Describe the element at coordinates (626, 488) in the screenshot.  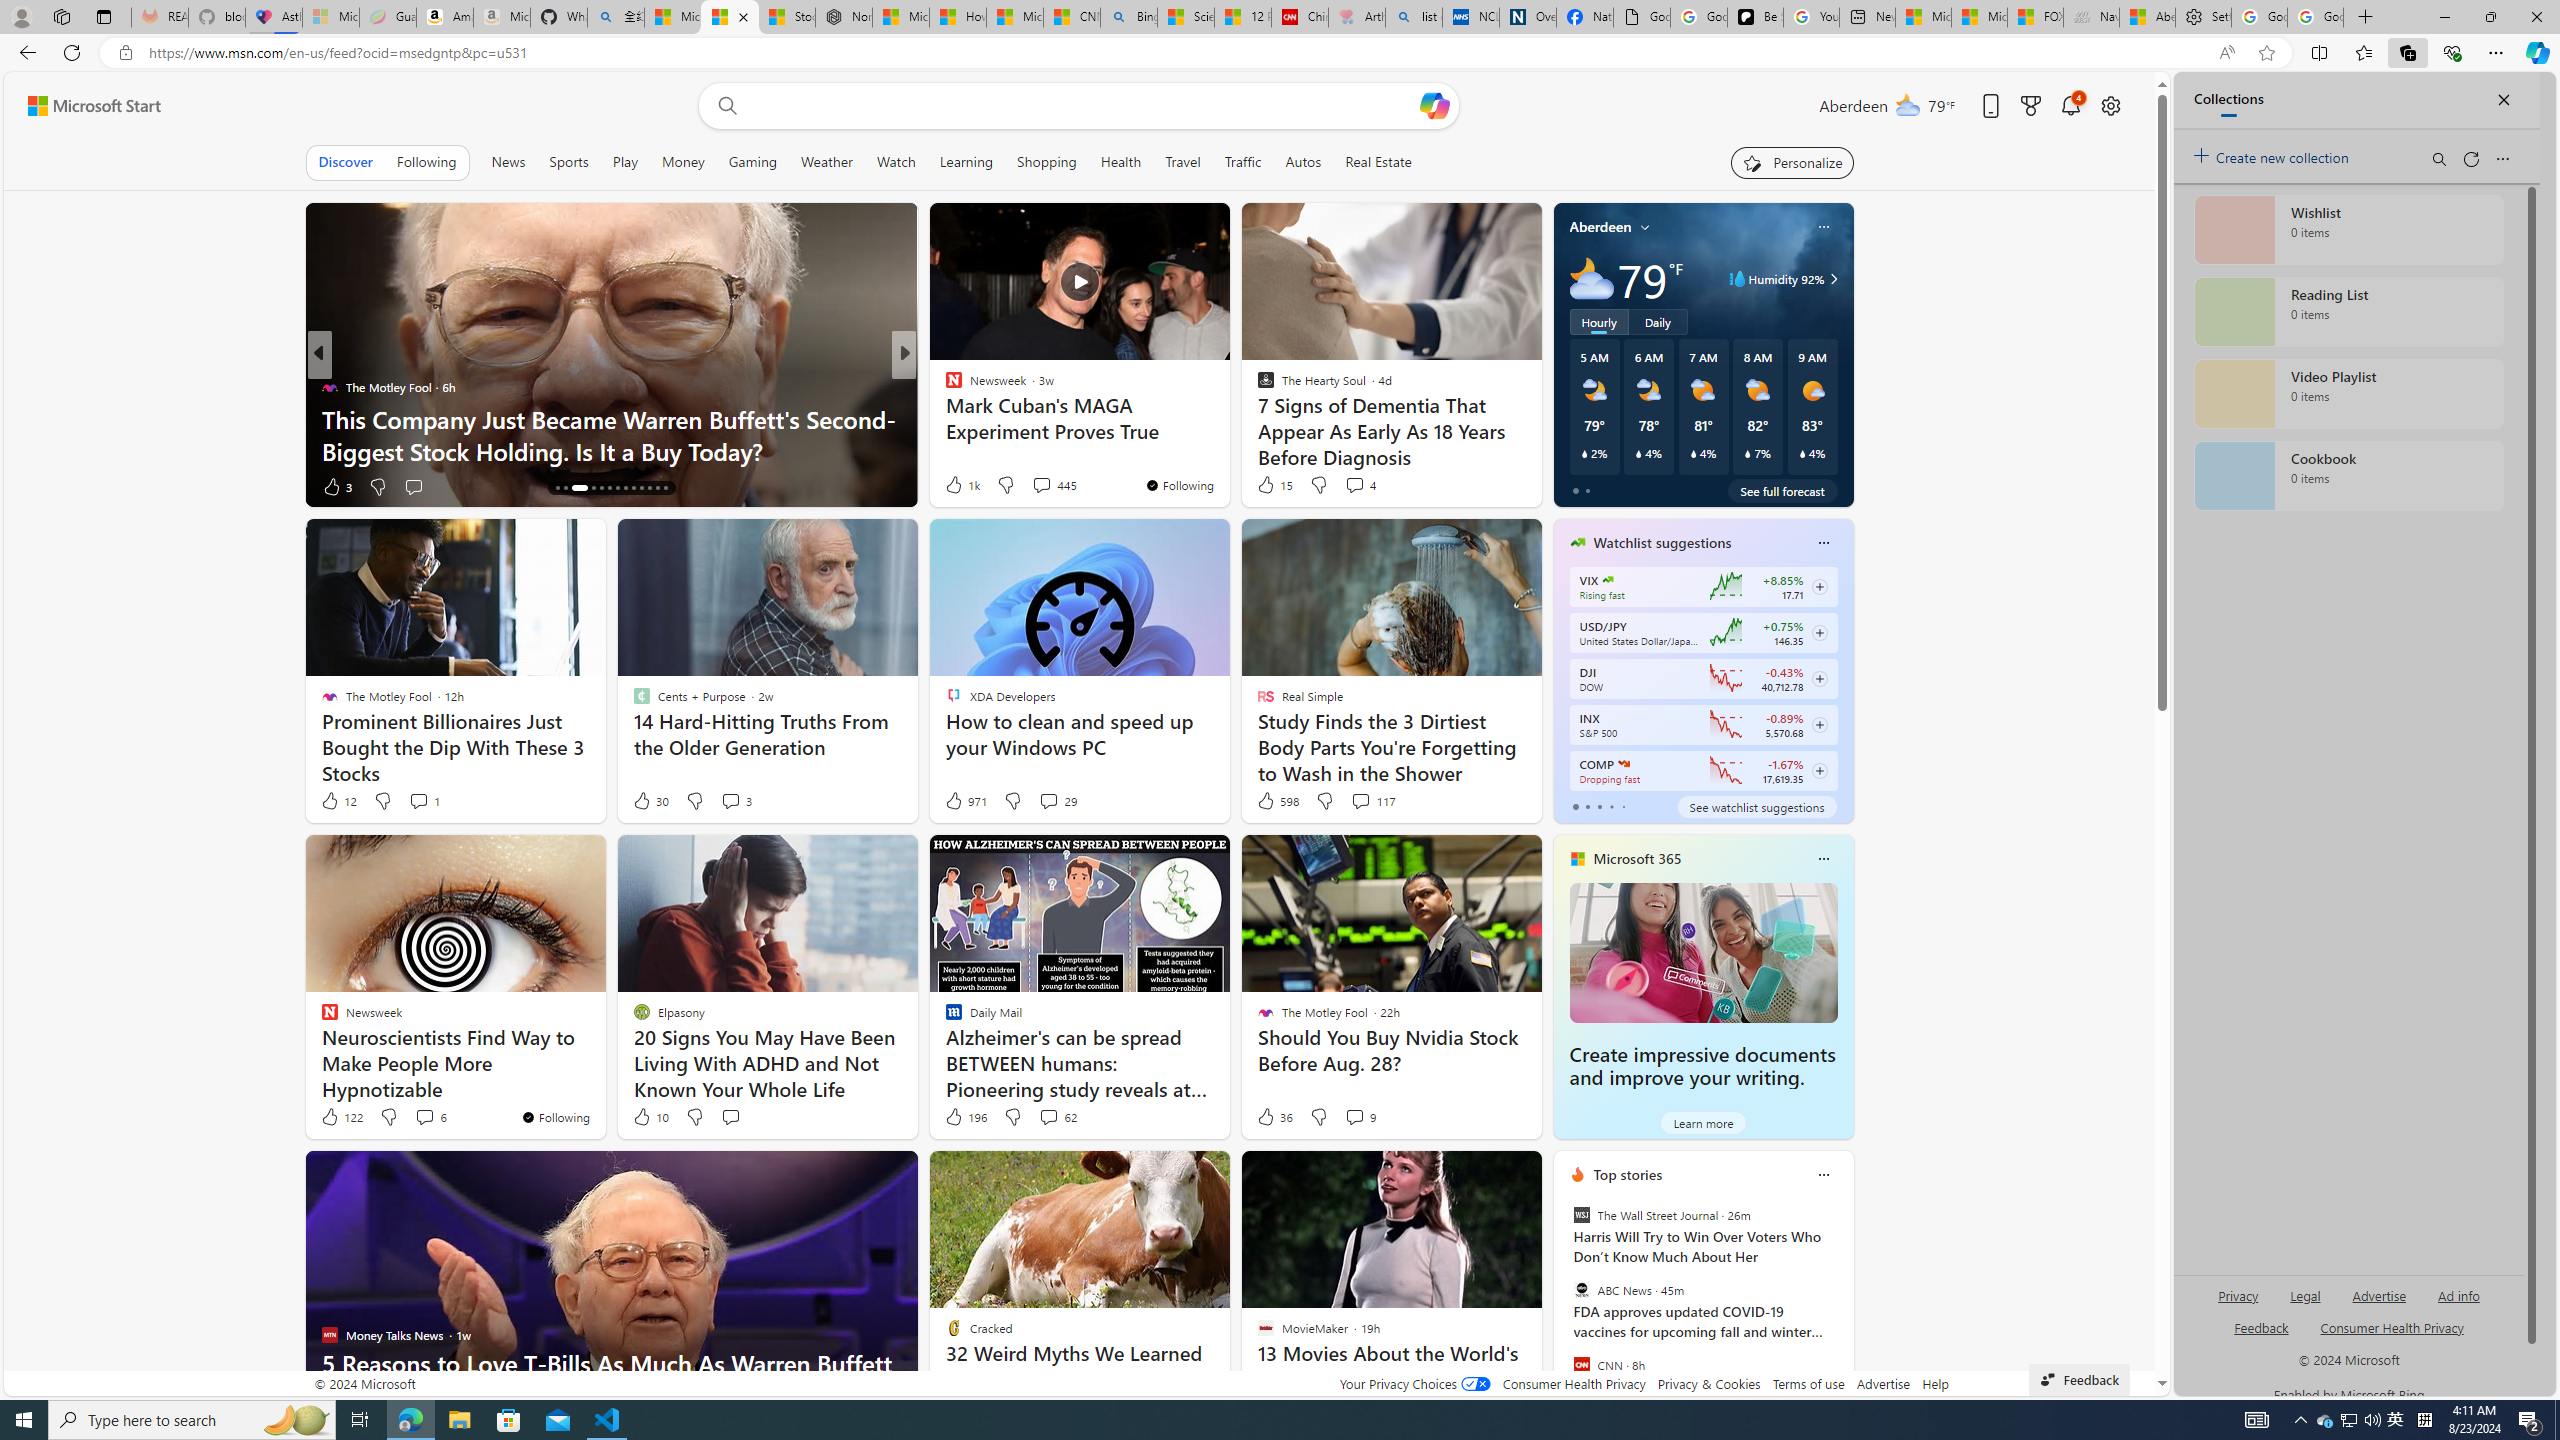
I see `AutomationID: tab-21` at that location.